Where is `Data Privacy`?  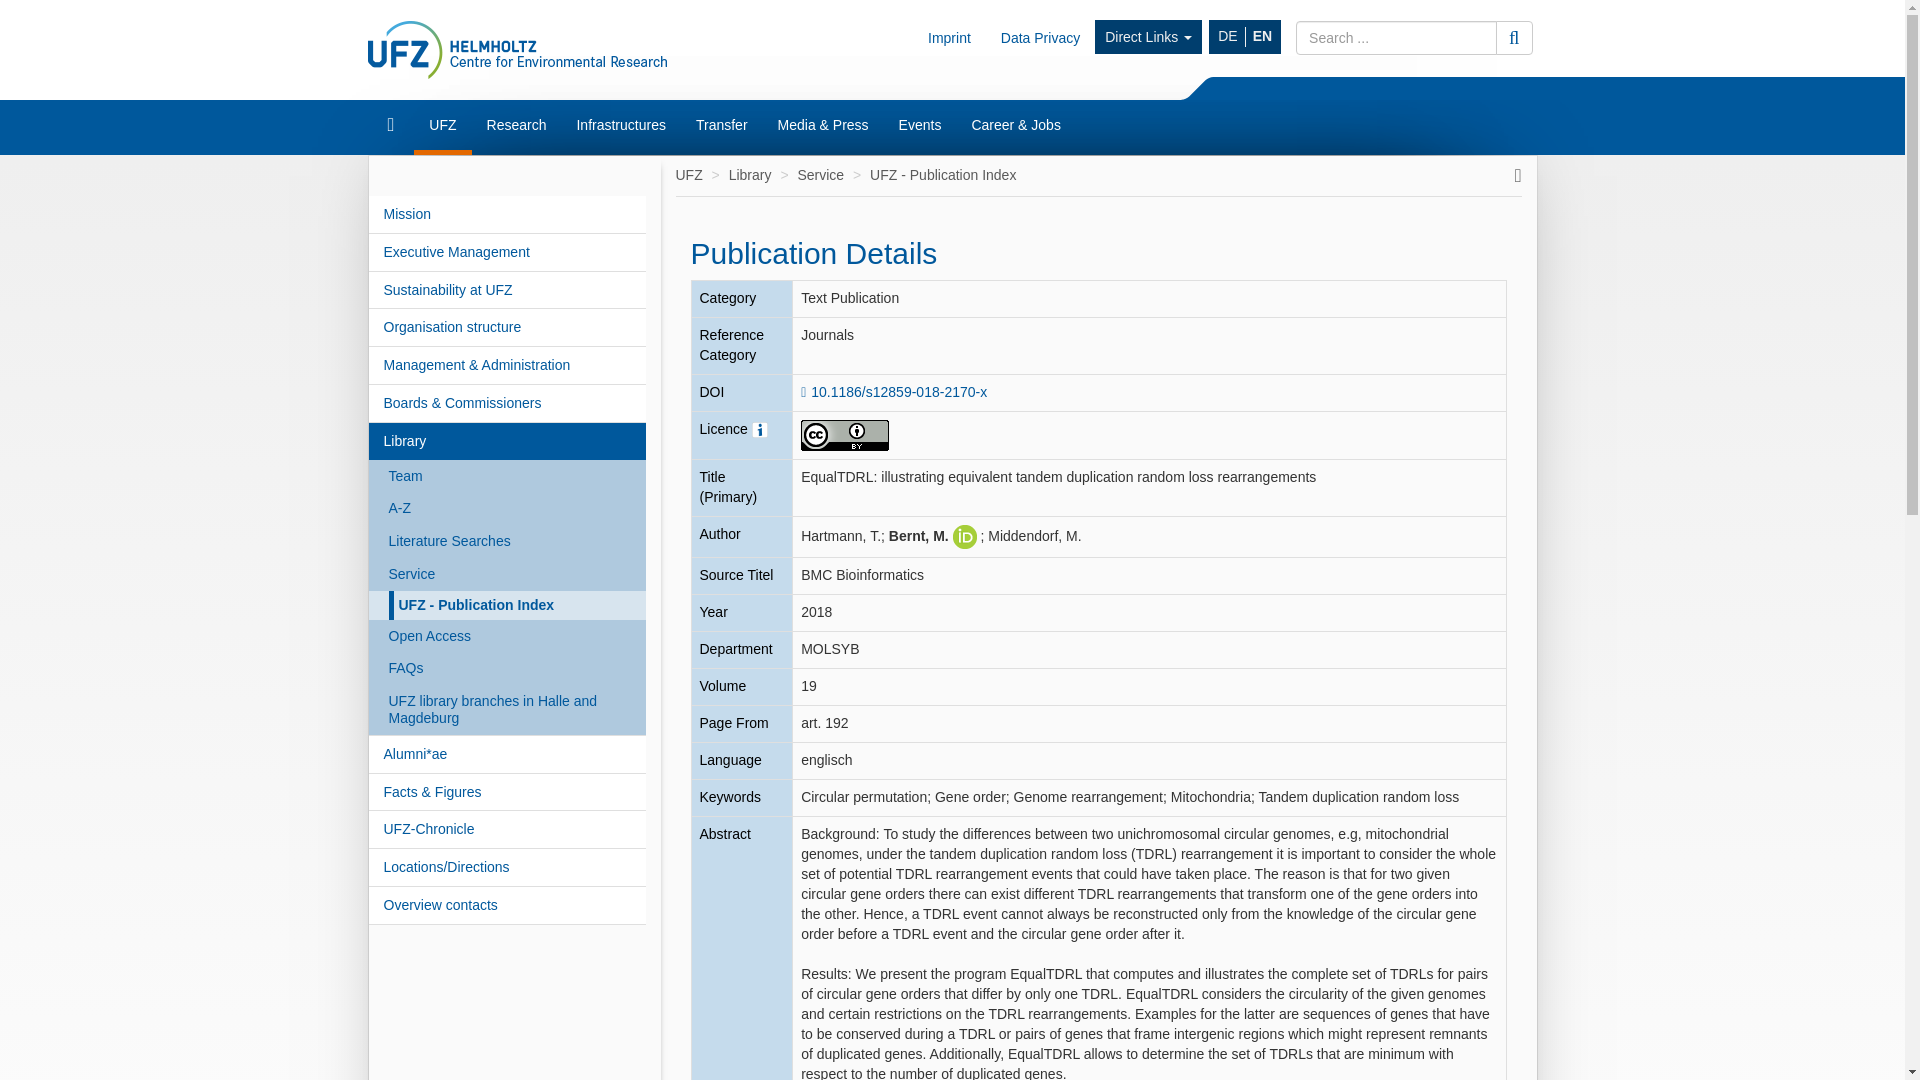 Data Privacy is located at coordinates (1040, 37).